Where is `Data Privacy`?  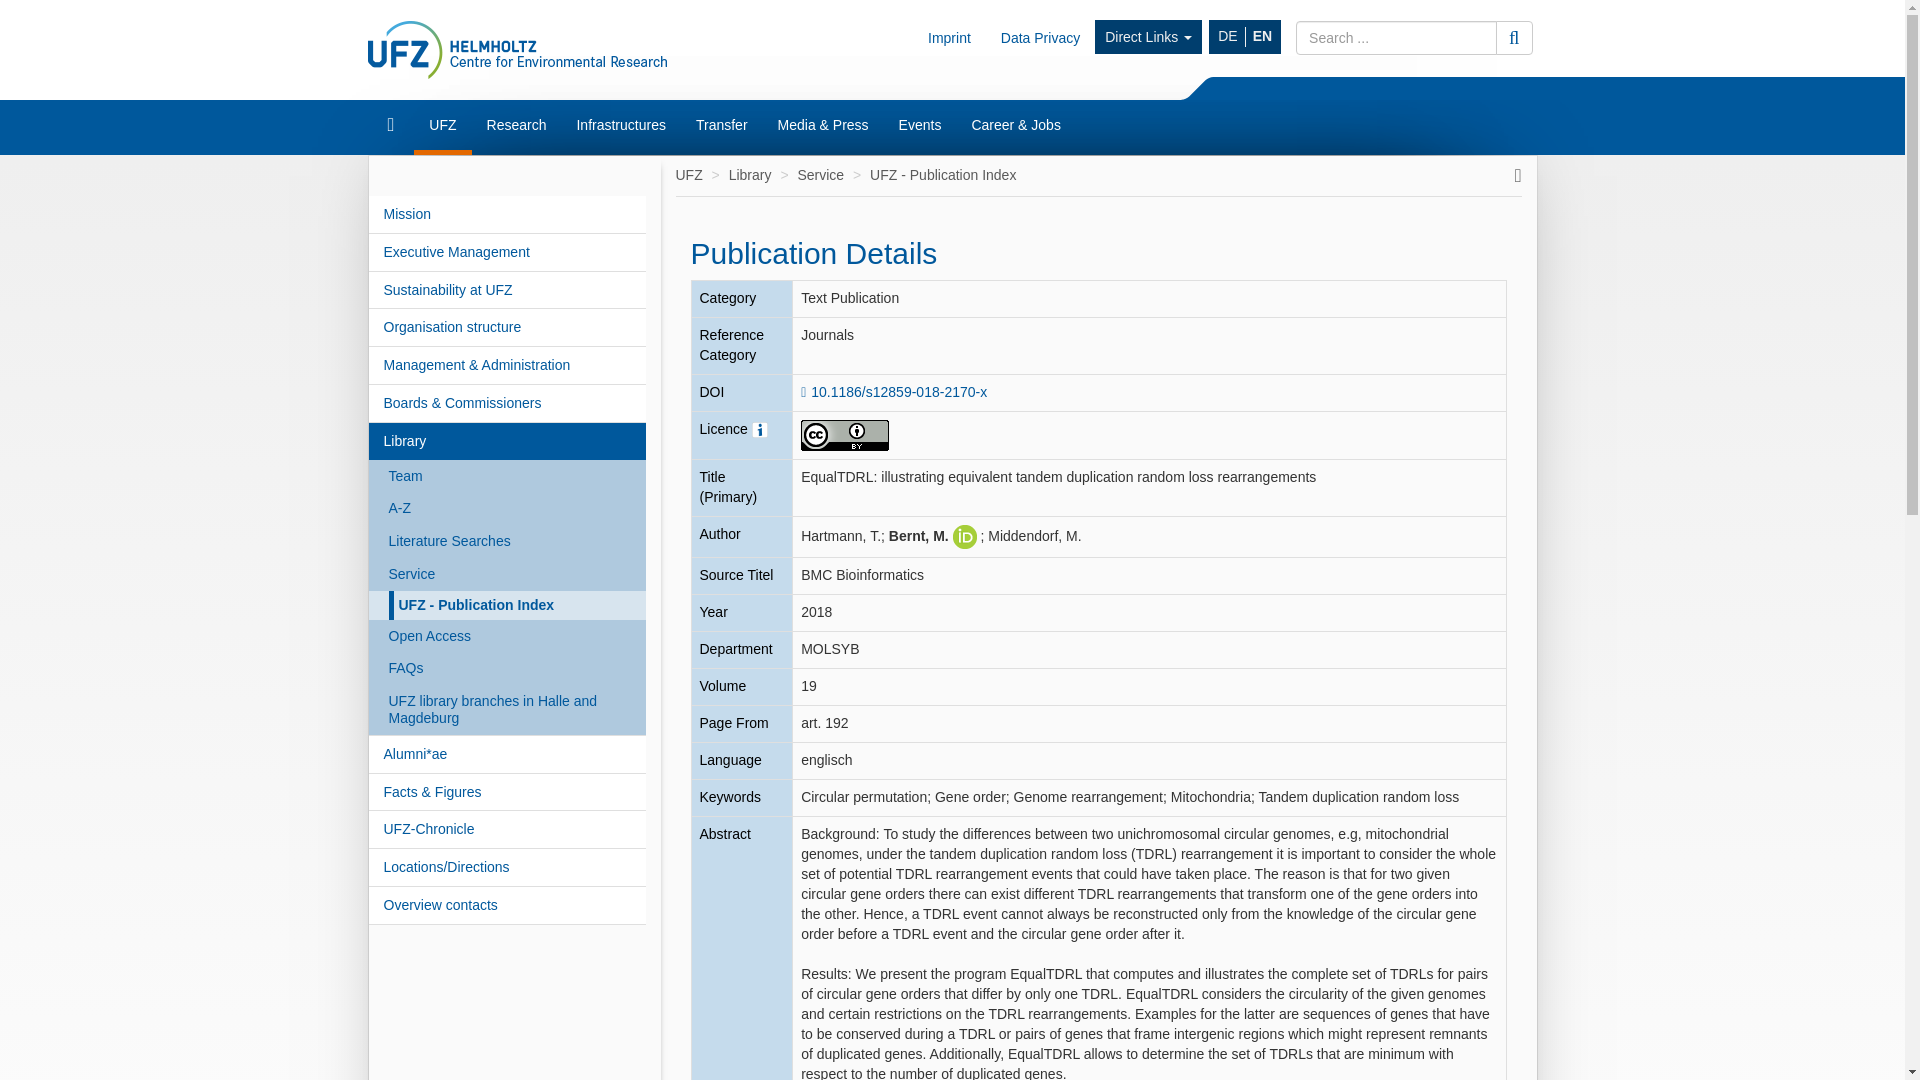 Data Privacy is located at coordinates (1040, 37).